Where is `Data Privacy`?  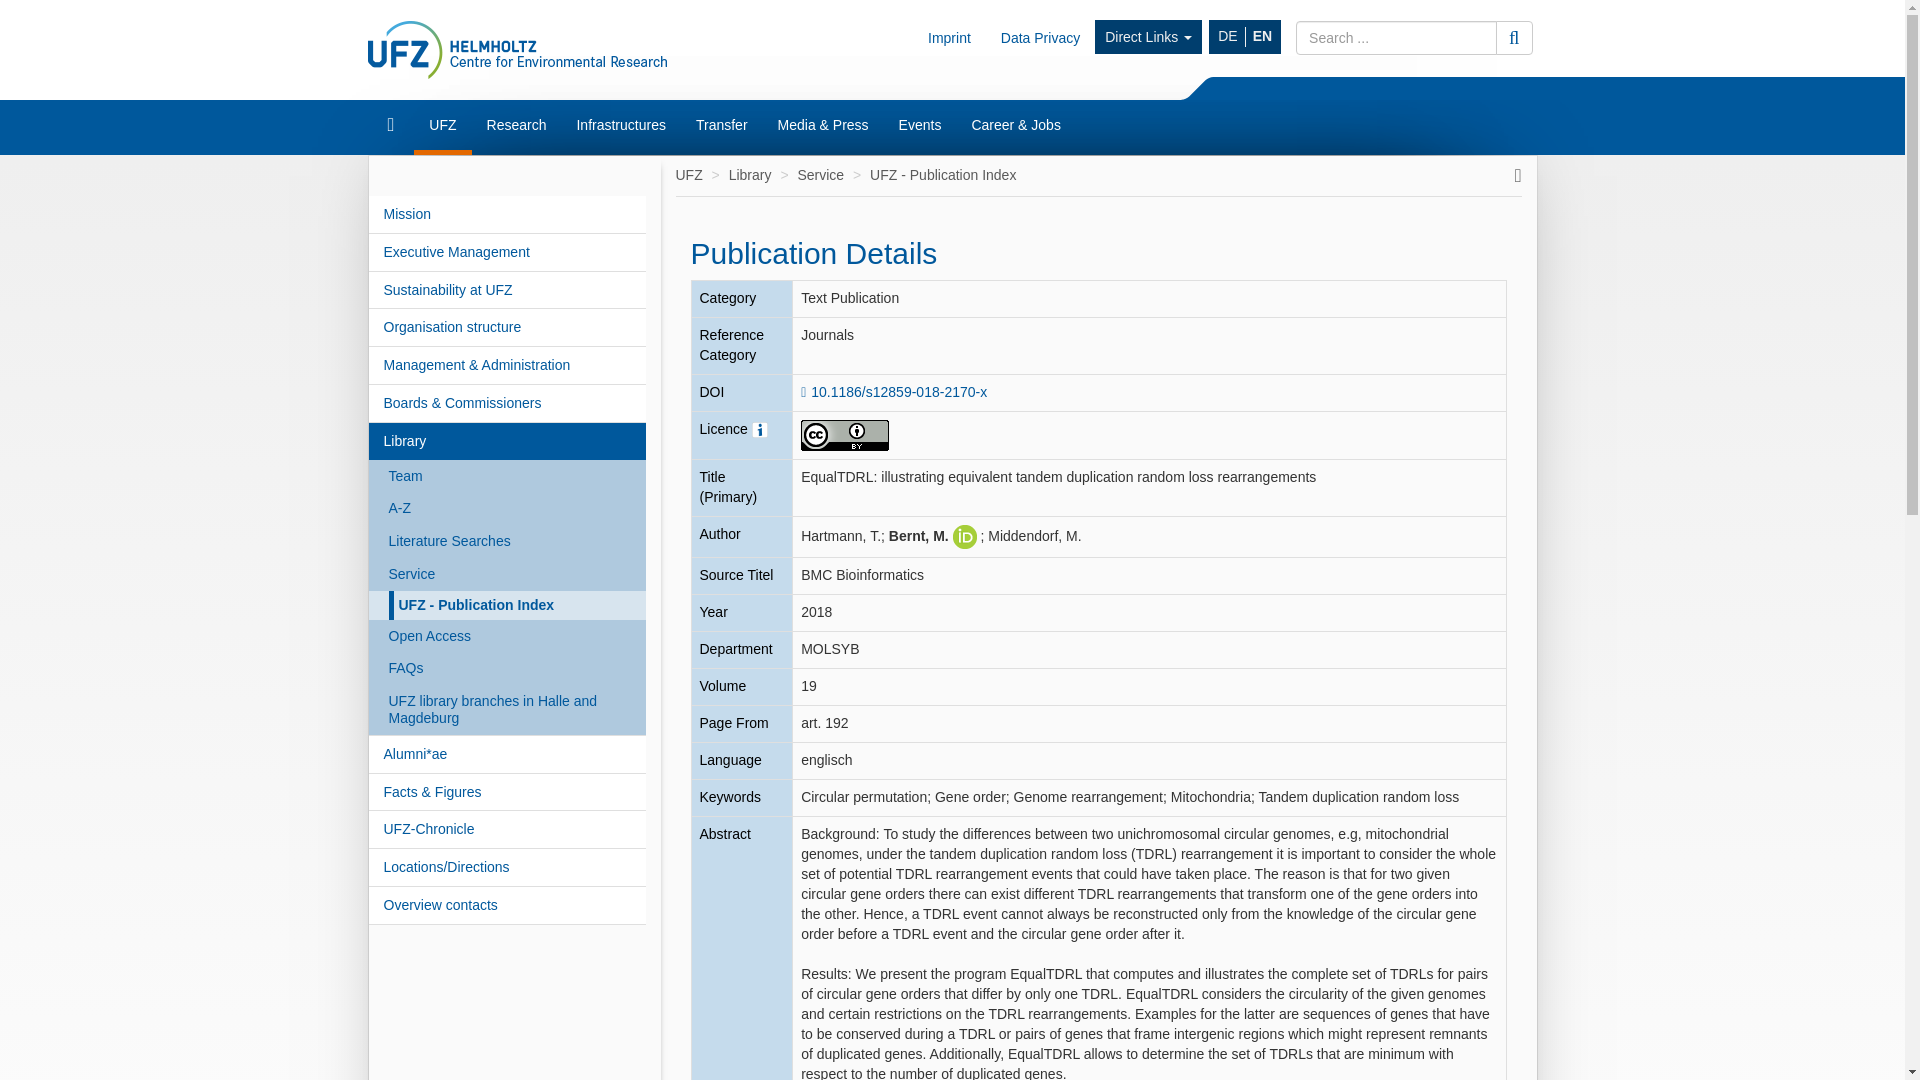 Data Privacy is located at coordinates (1040, 37).